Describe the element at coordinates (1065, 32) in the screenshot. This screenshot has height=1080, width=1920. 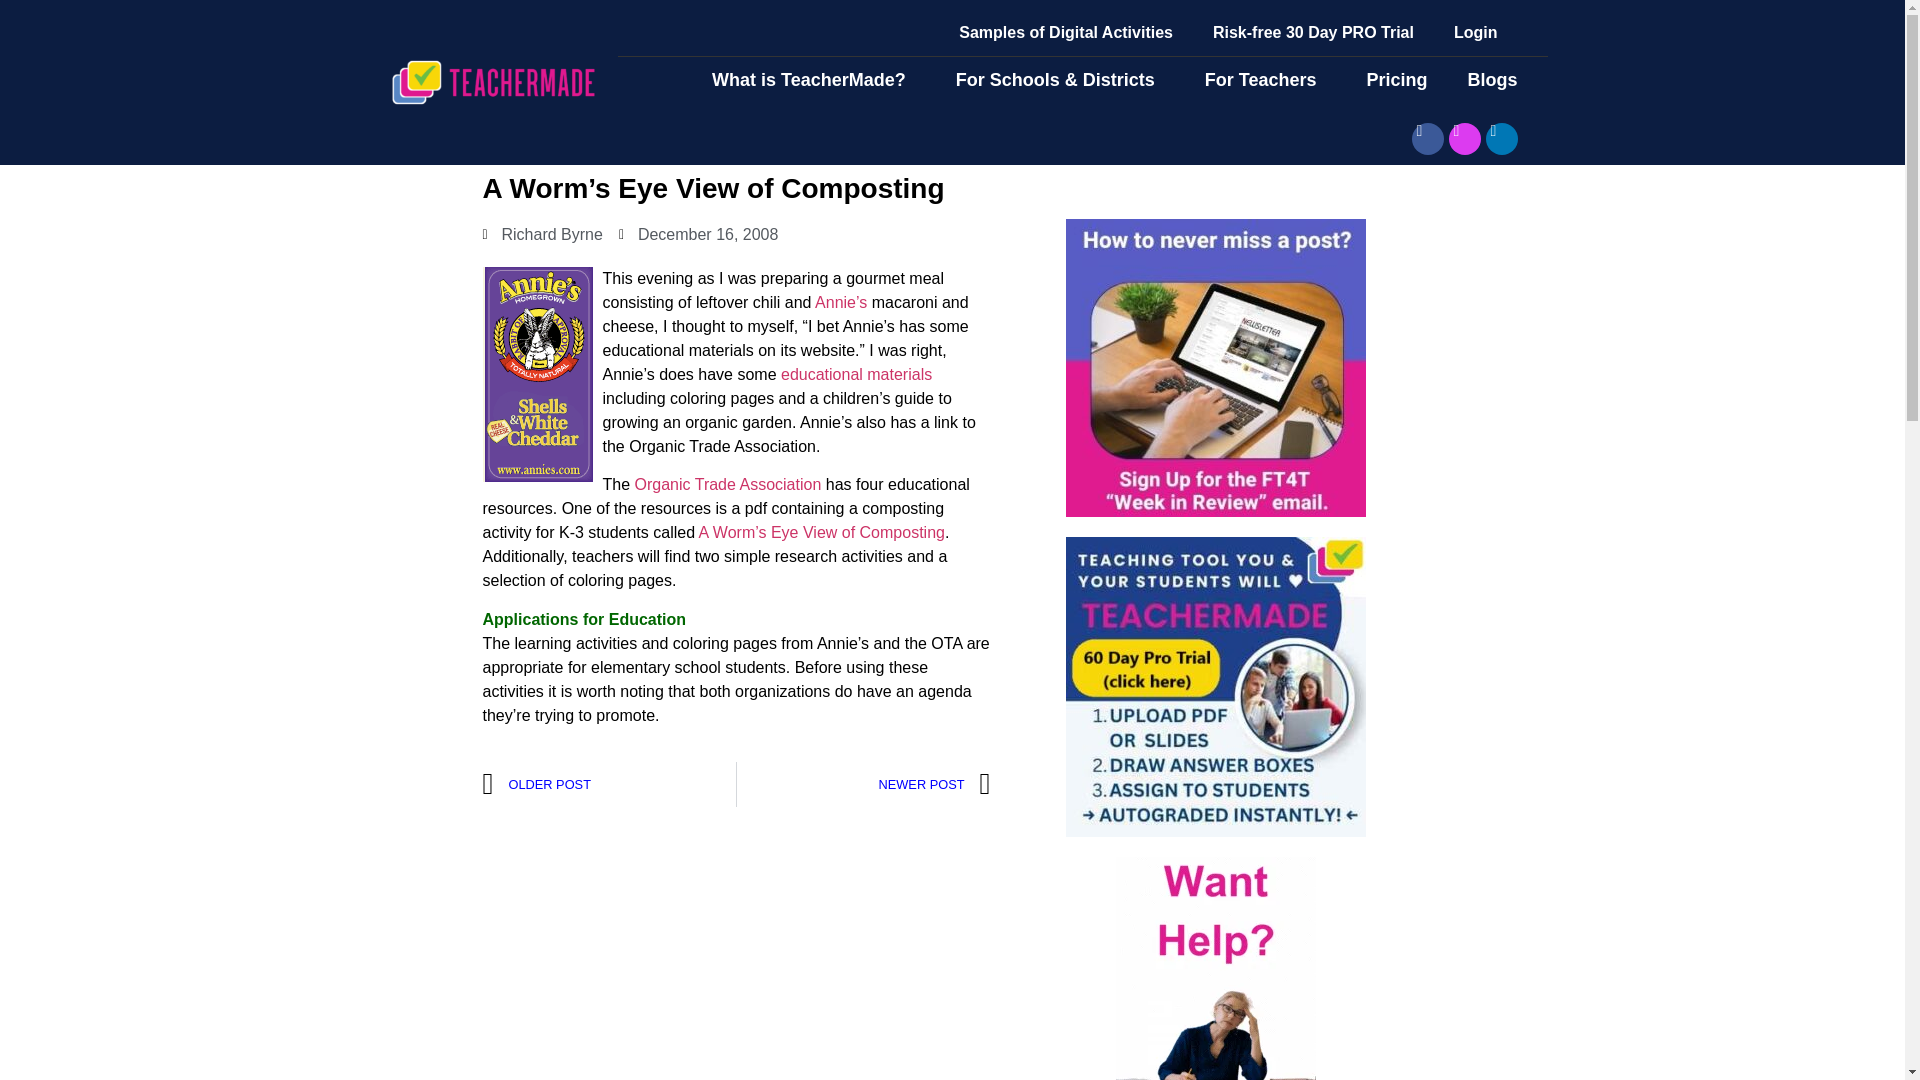
I see `Samples of Digital Activities` at that location.